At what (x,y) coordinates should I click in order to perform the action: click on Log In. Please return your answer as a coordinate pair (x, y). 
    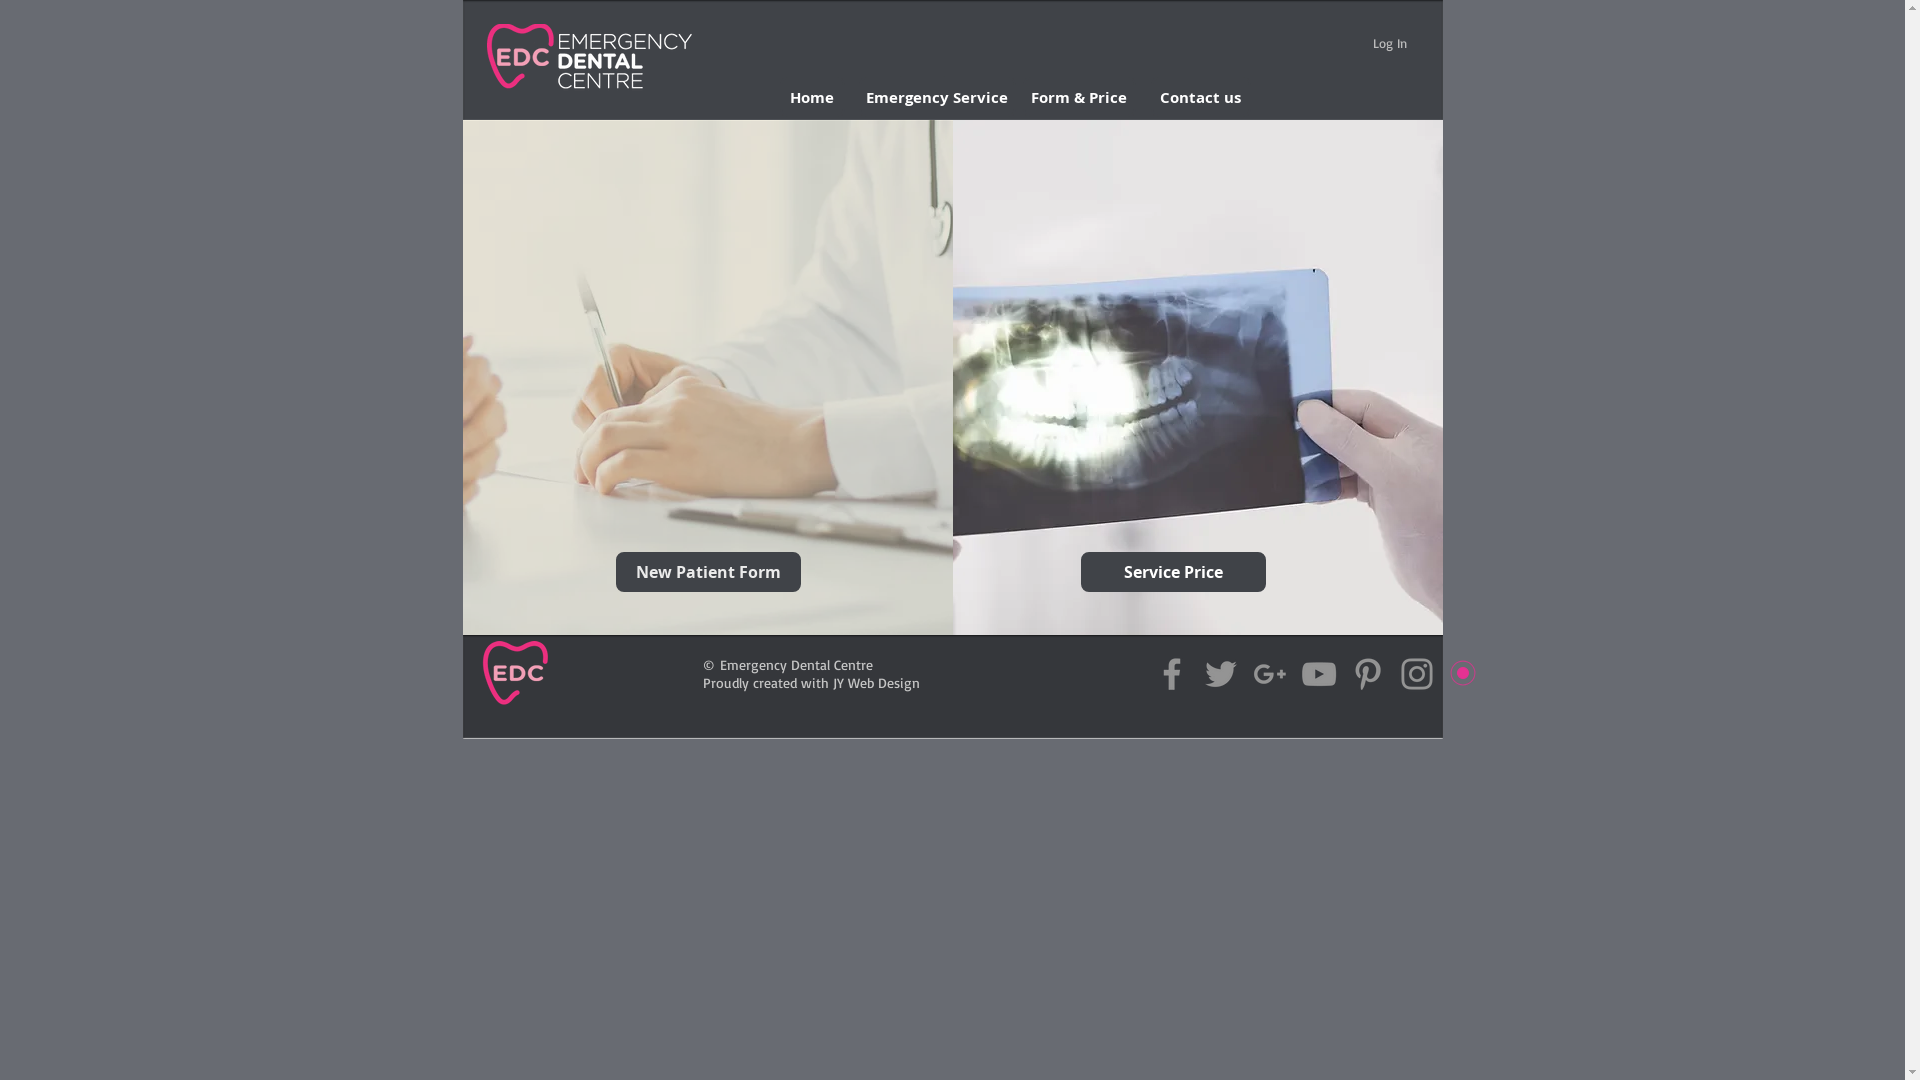
    Looking at the image, I should click on (1389, 44).